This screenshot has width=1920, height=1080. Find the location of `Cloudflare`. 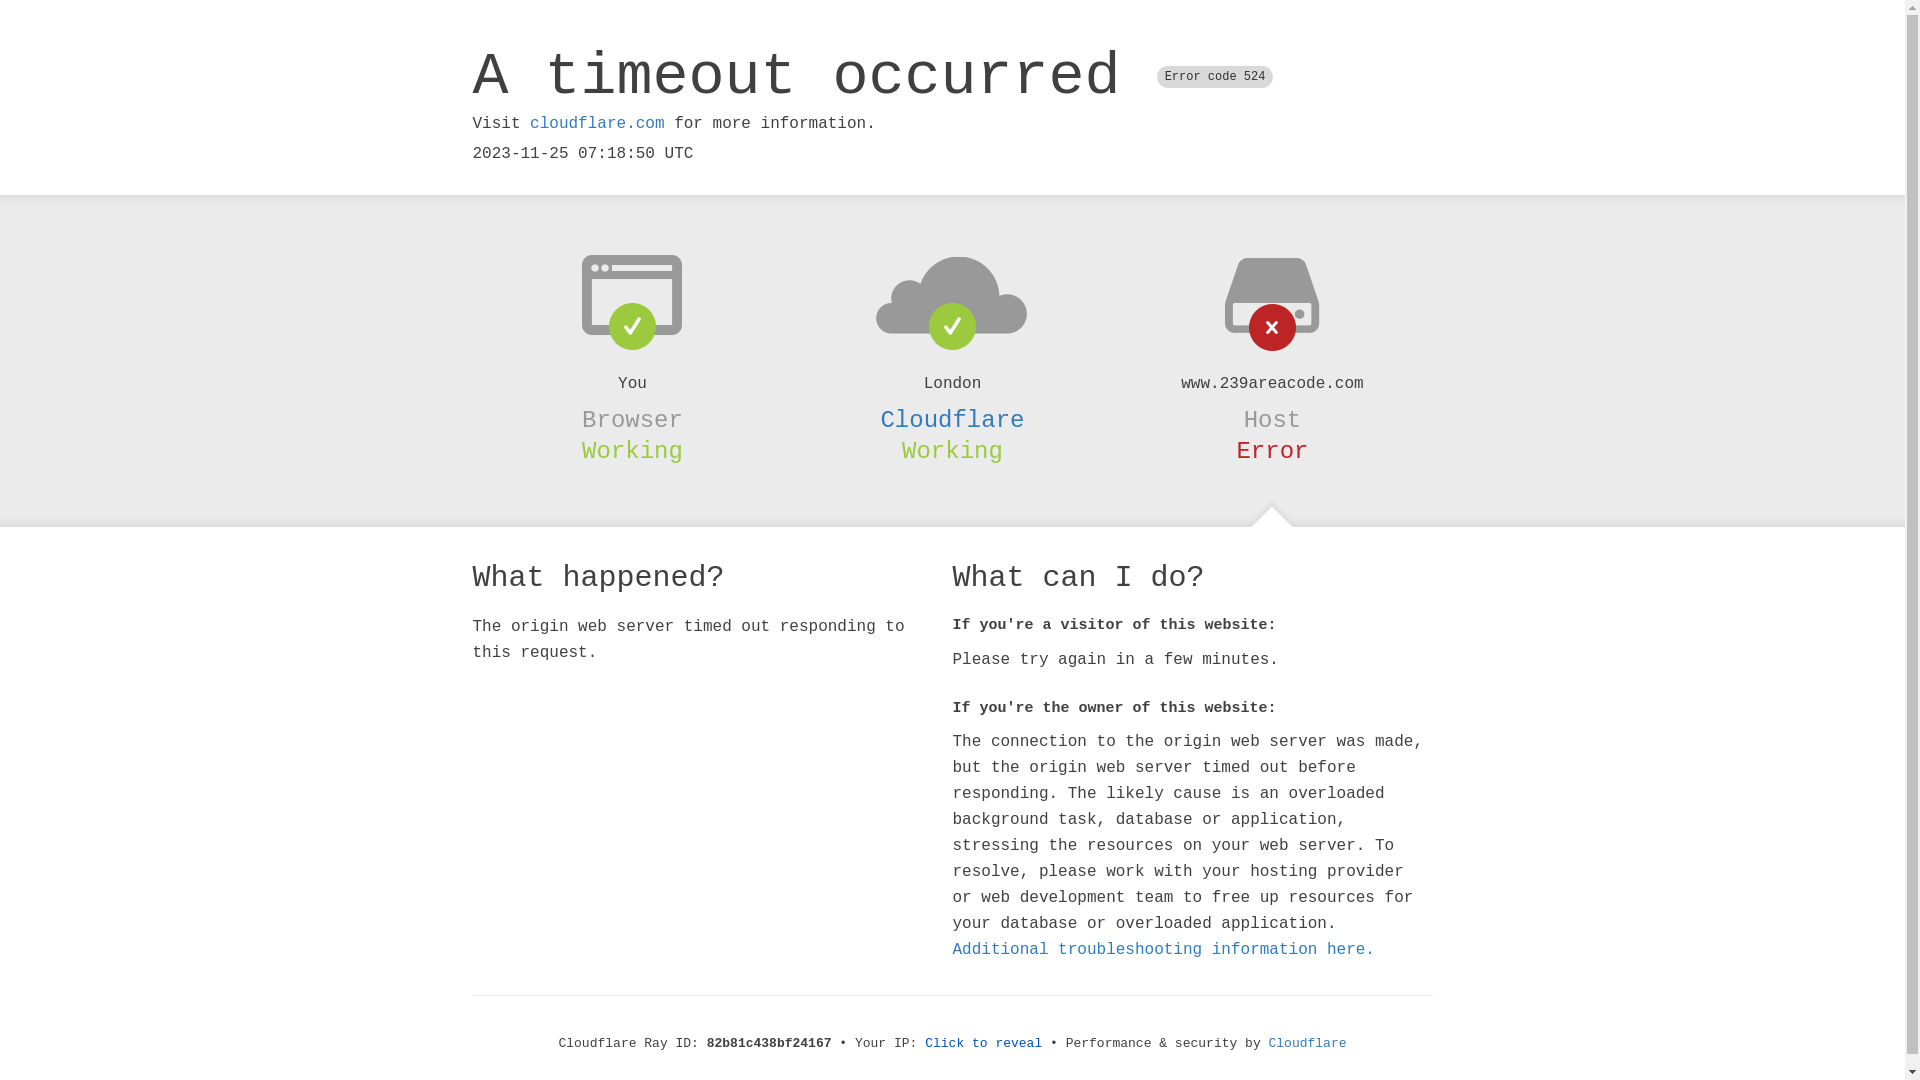

Cloudflare is located at coordinates (1308, 1044).